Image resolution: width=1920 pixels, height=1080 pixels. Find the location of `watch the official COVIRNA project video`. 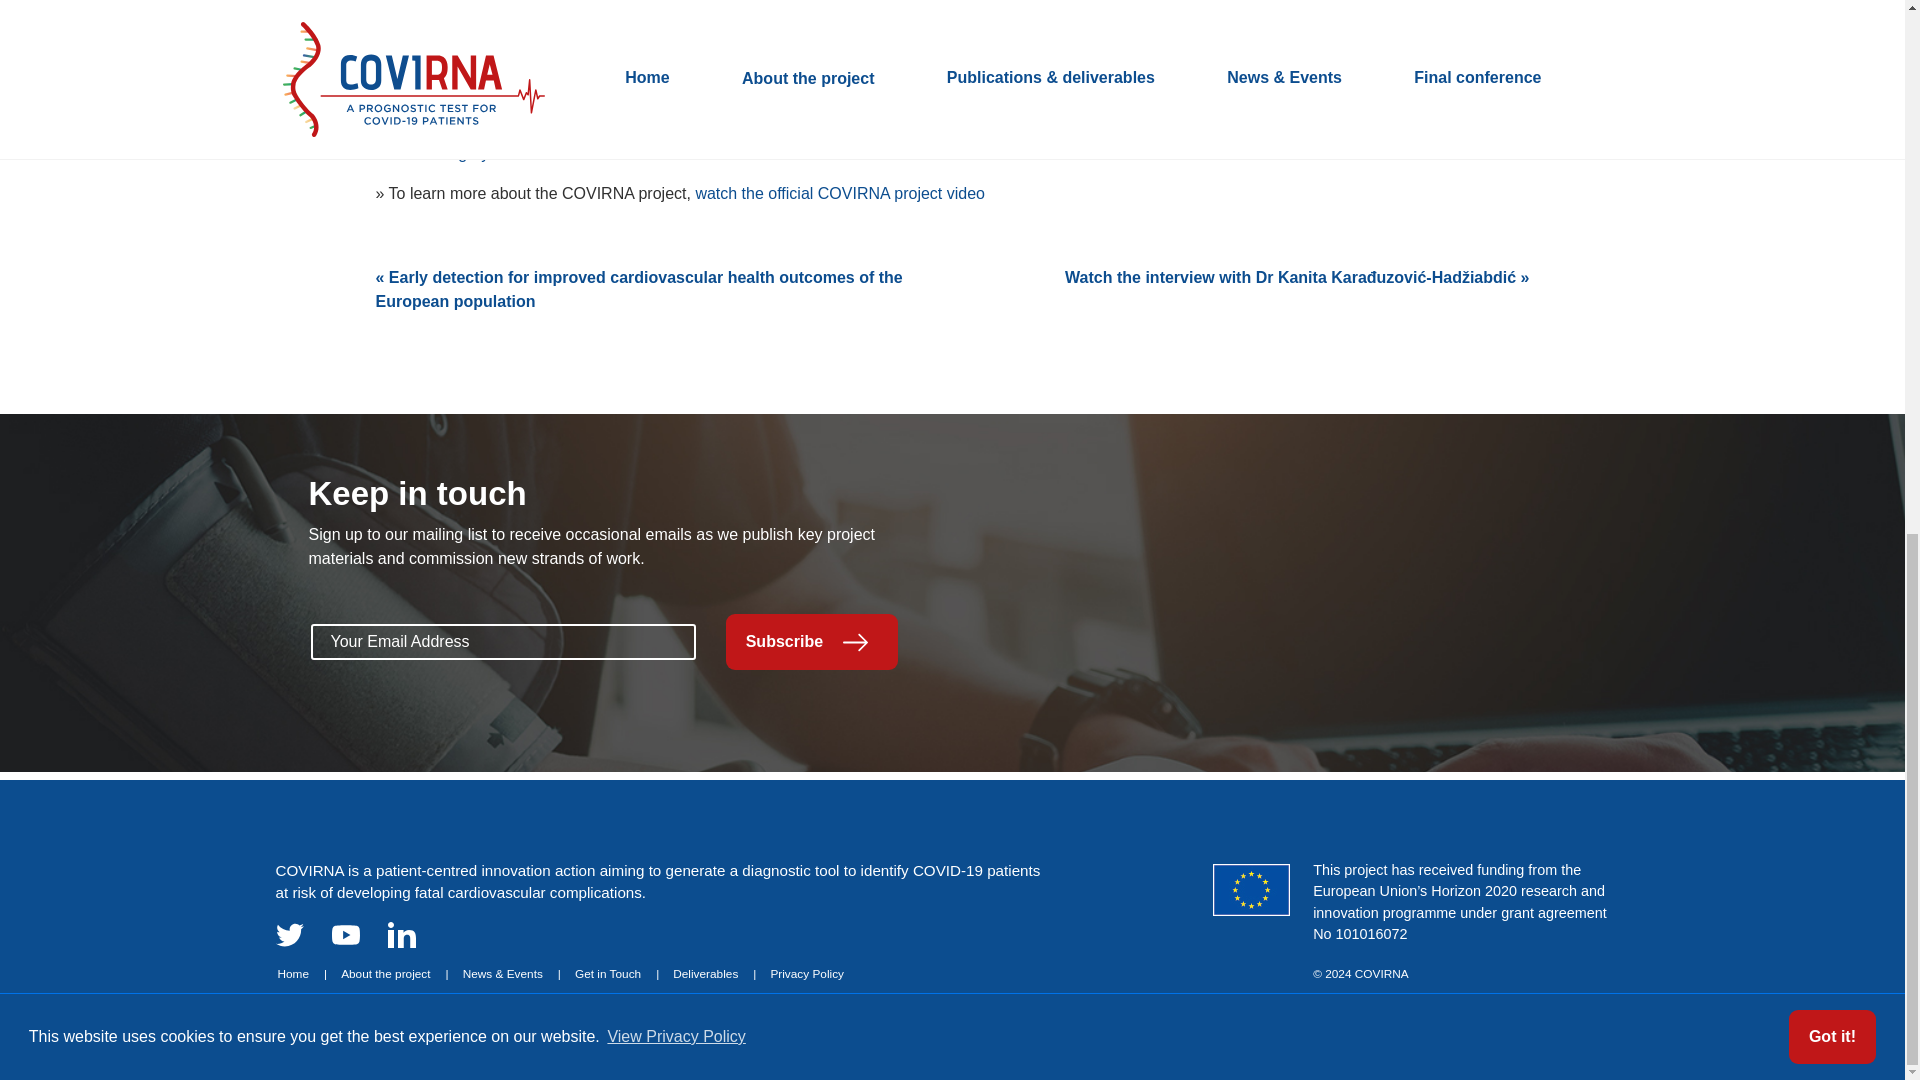

watch the official COVIRNA project video is located at coordinates (840, 194).